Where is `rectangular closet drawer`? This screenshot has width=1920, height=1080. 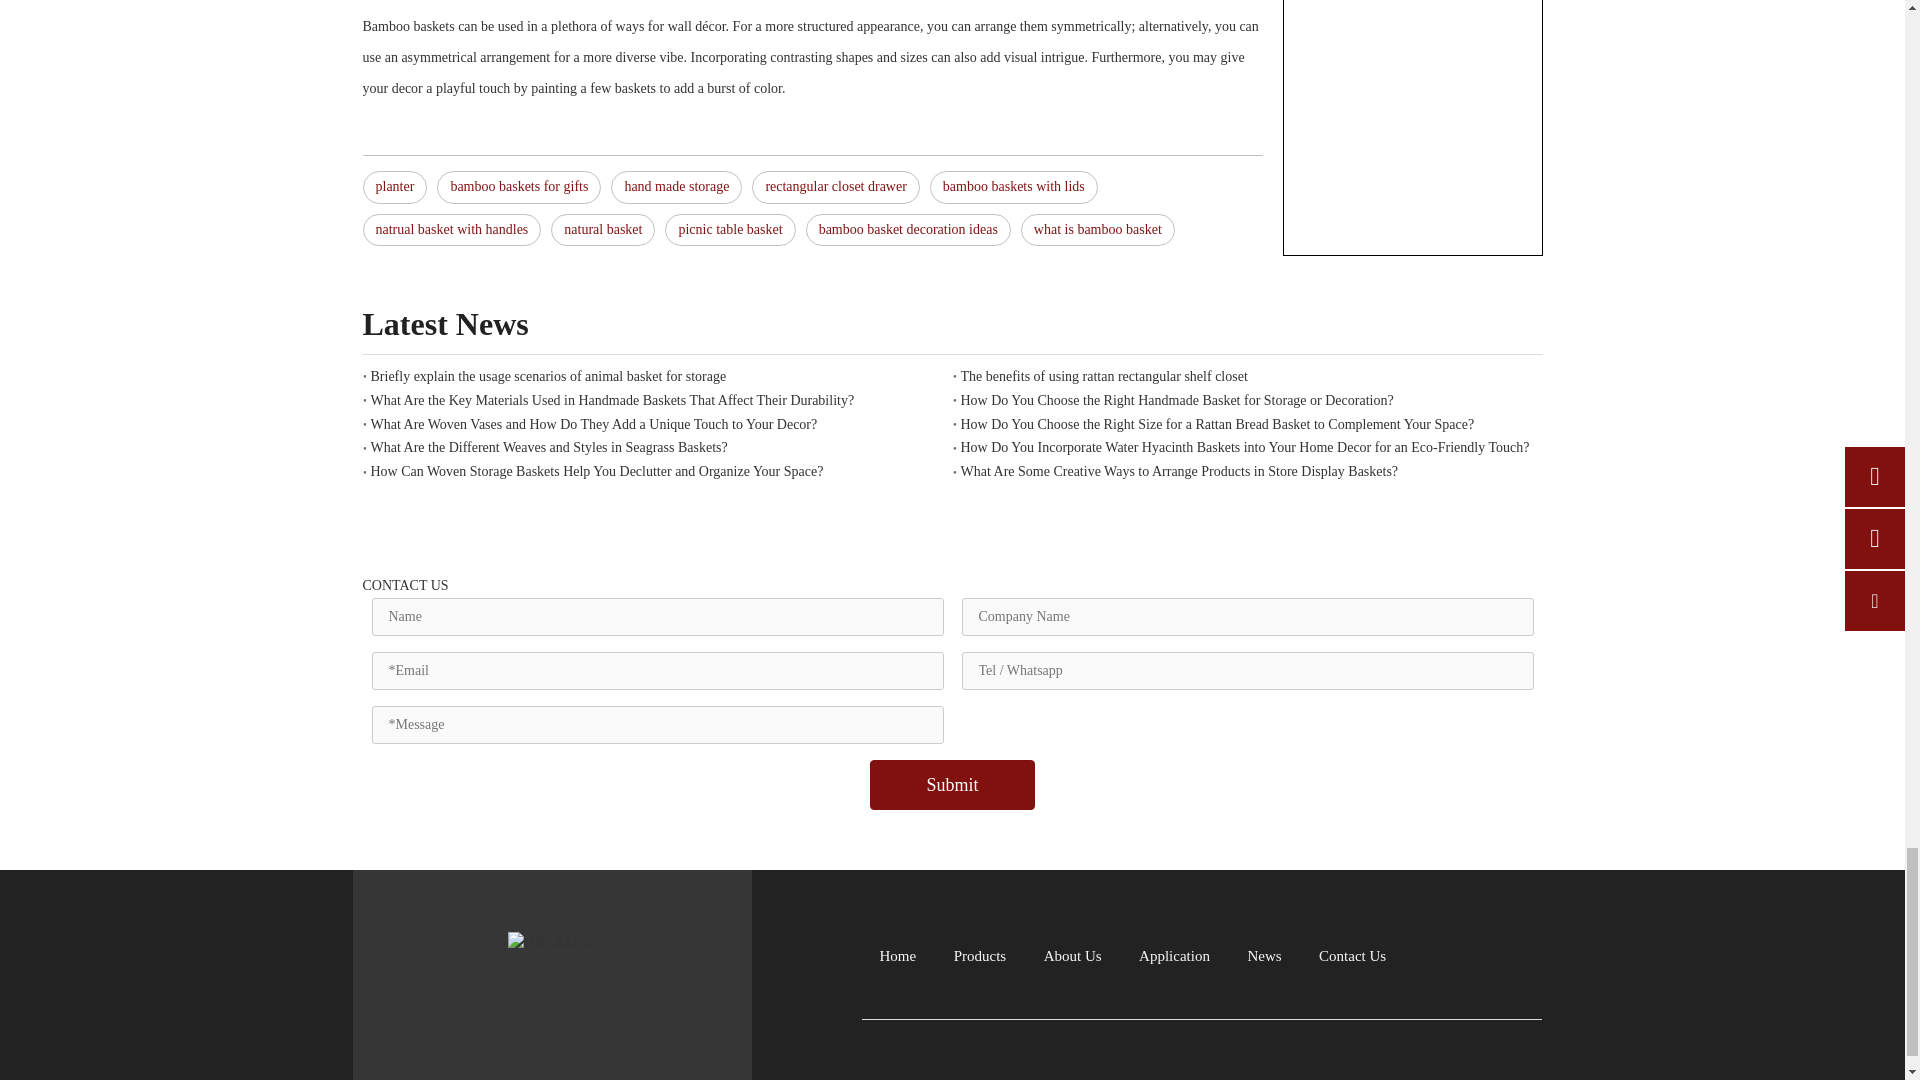 rectangular closet drawer is located at coordinates (836, 187).